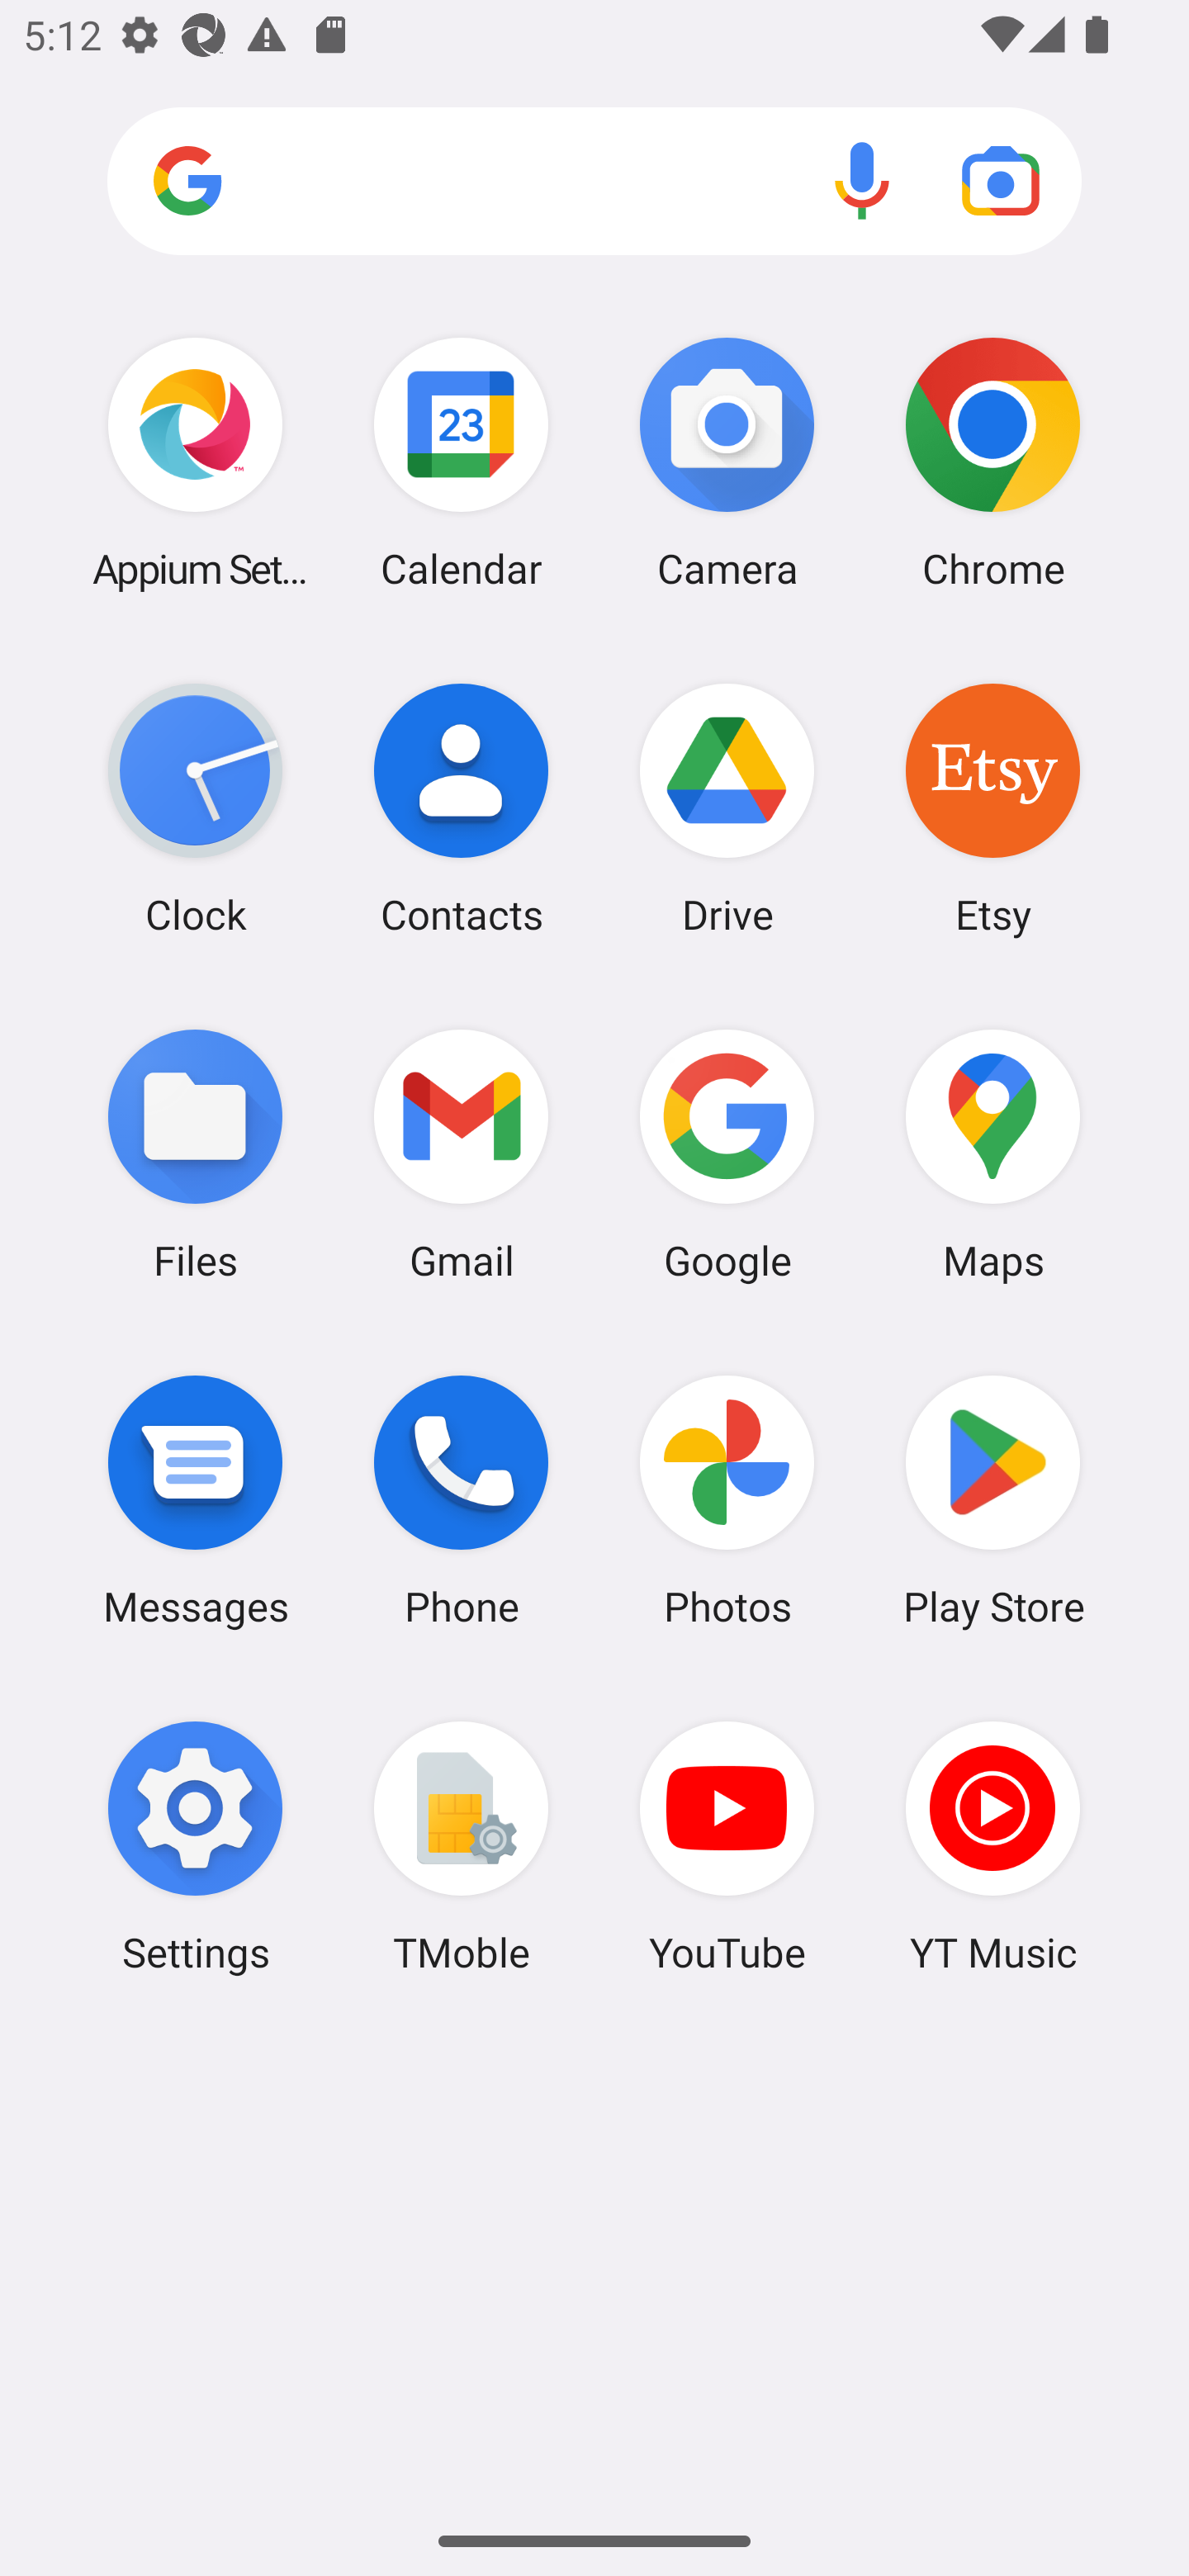 The image size is (1189, 2576). I want to click on Search apps, web and more, so click(594, 182).